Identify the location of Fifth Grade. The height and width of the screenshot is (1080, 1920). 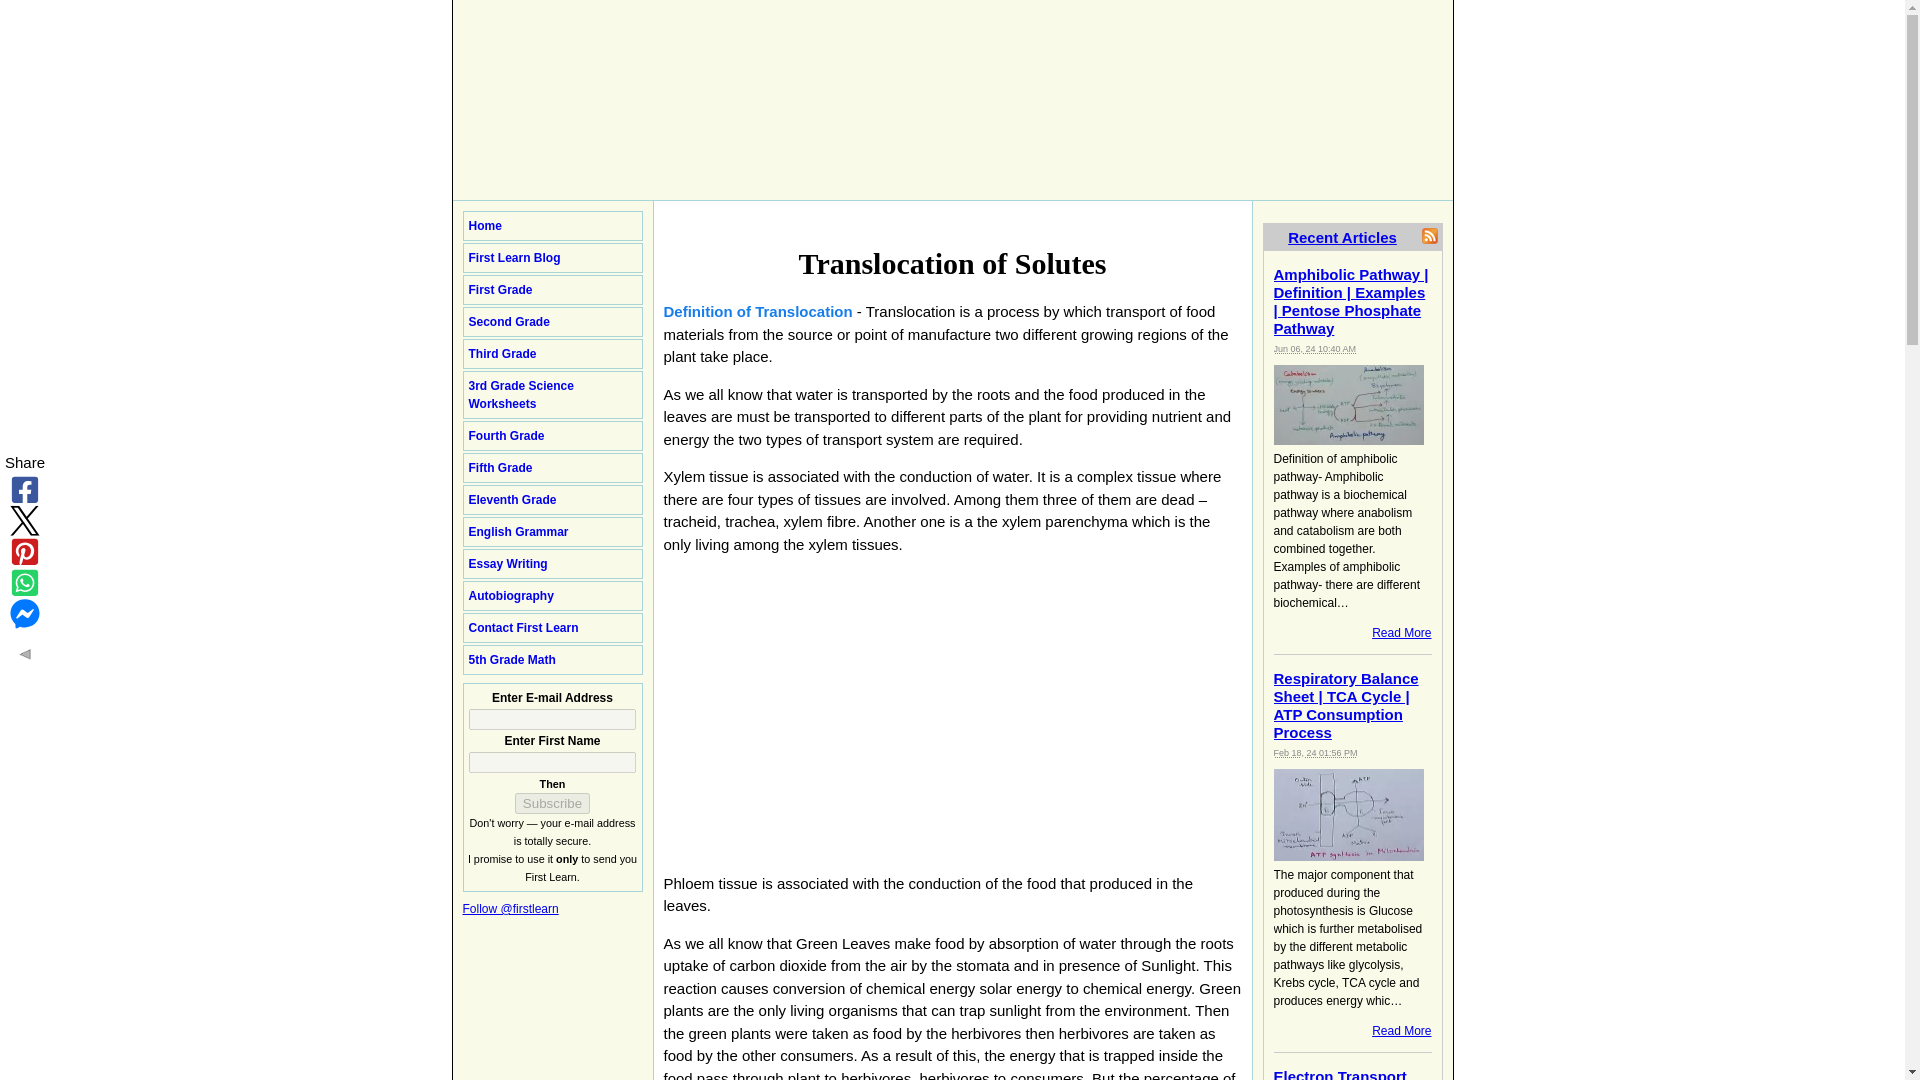
(552, 467).